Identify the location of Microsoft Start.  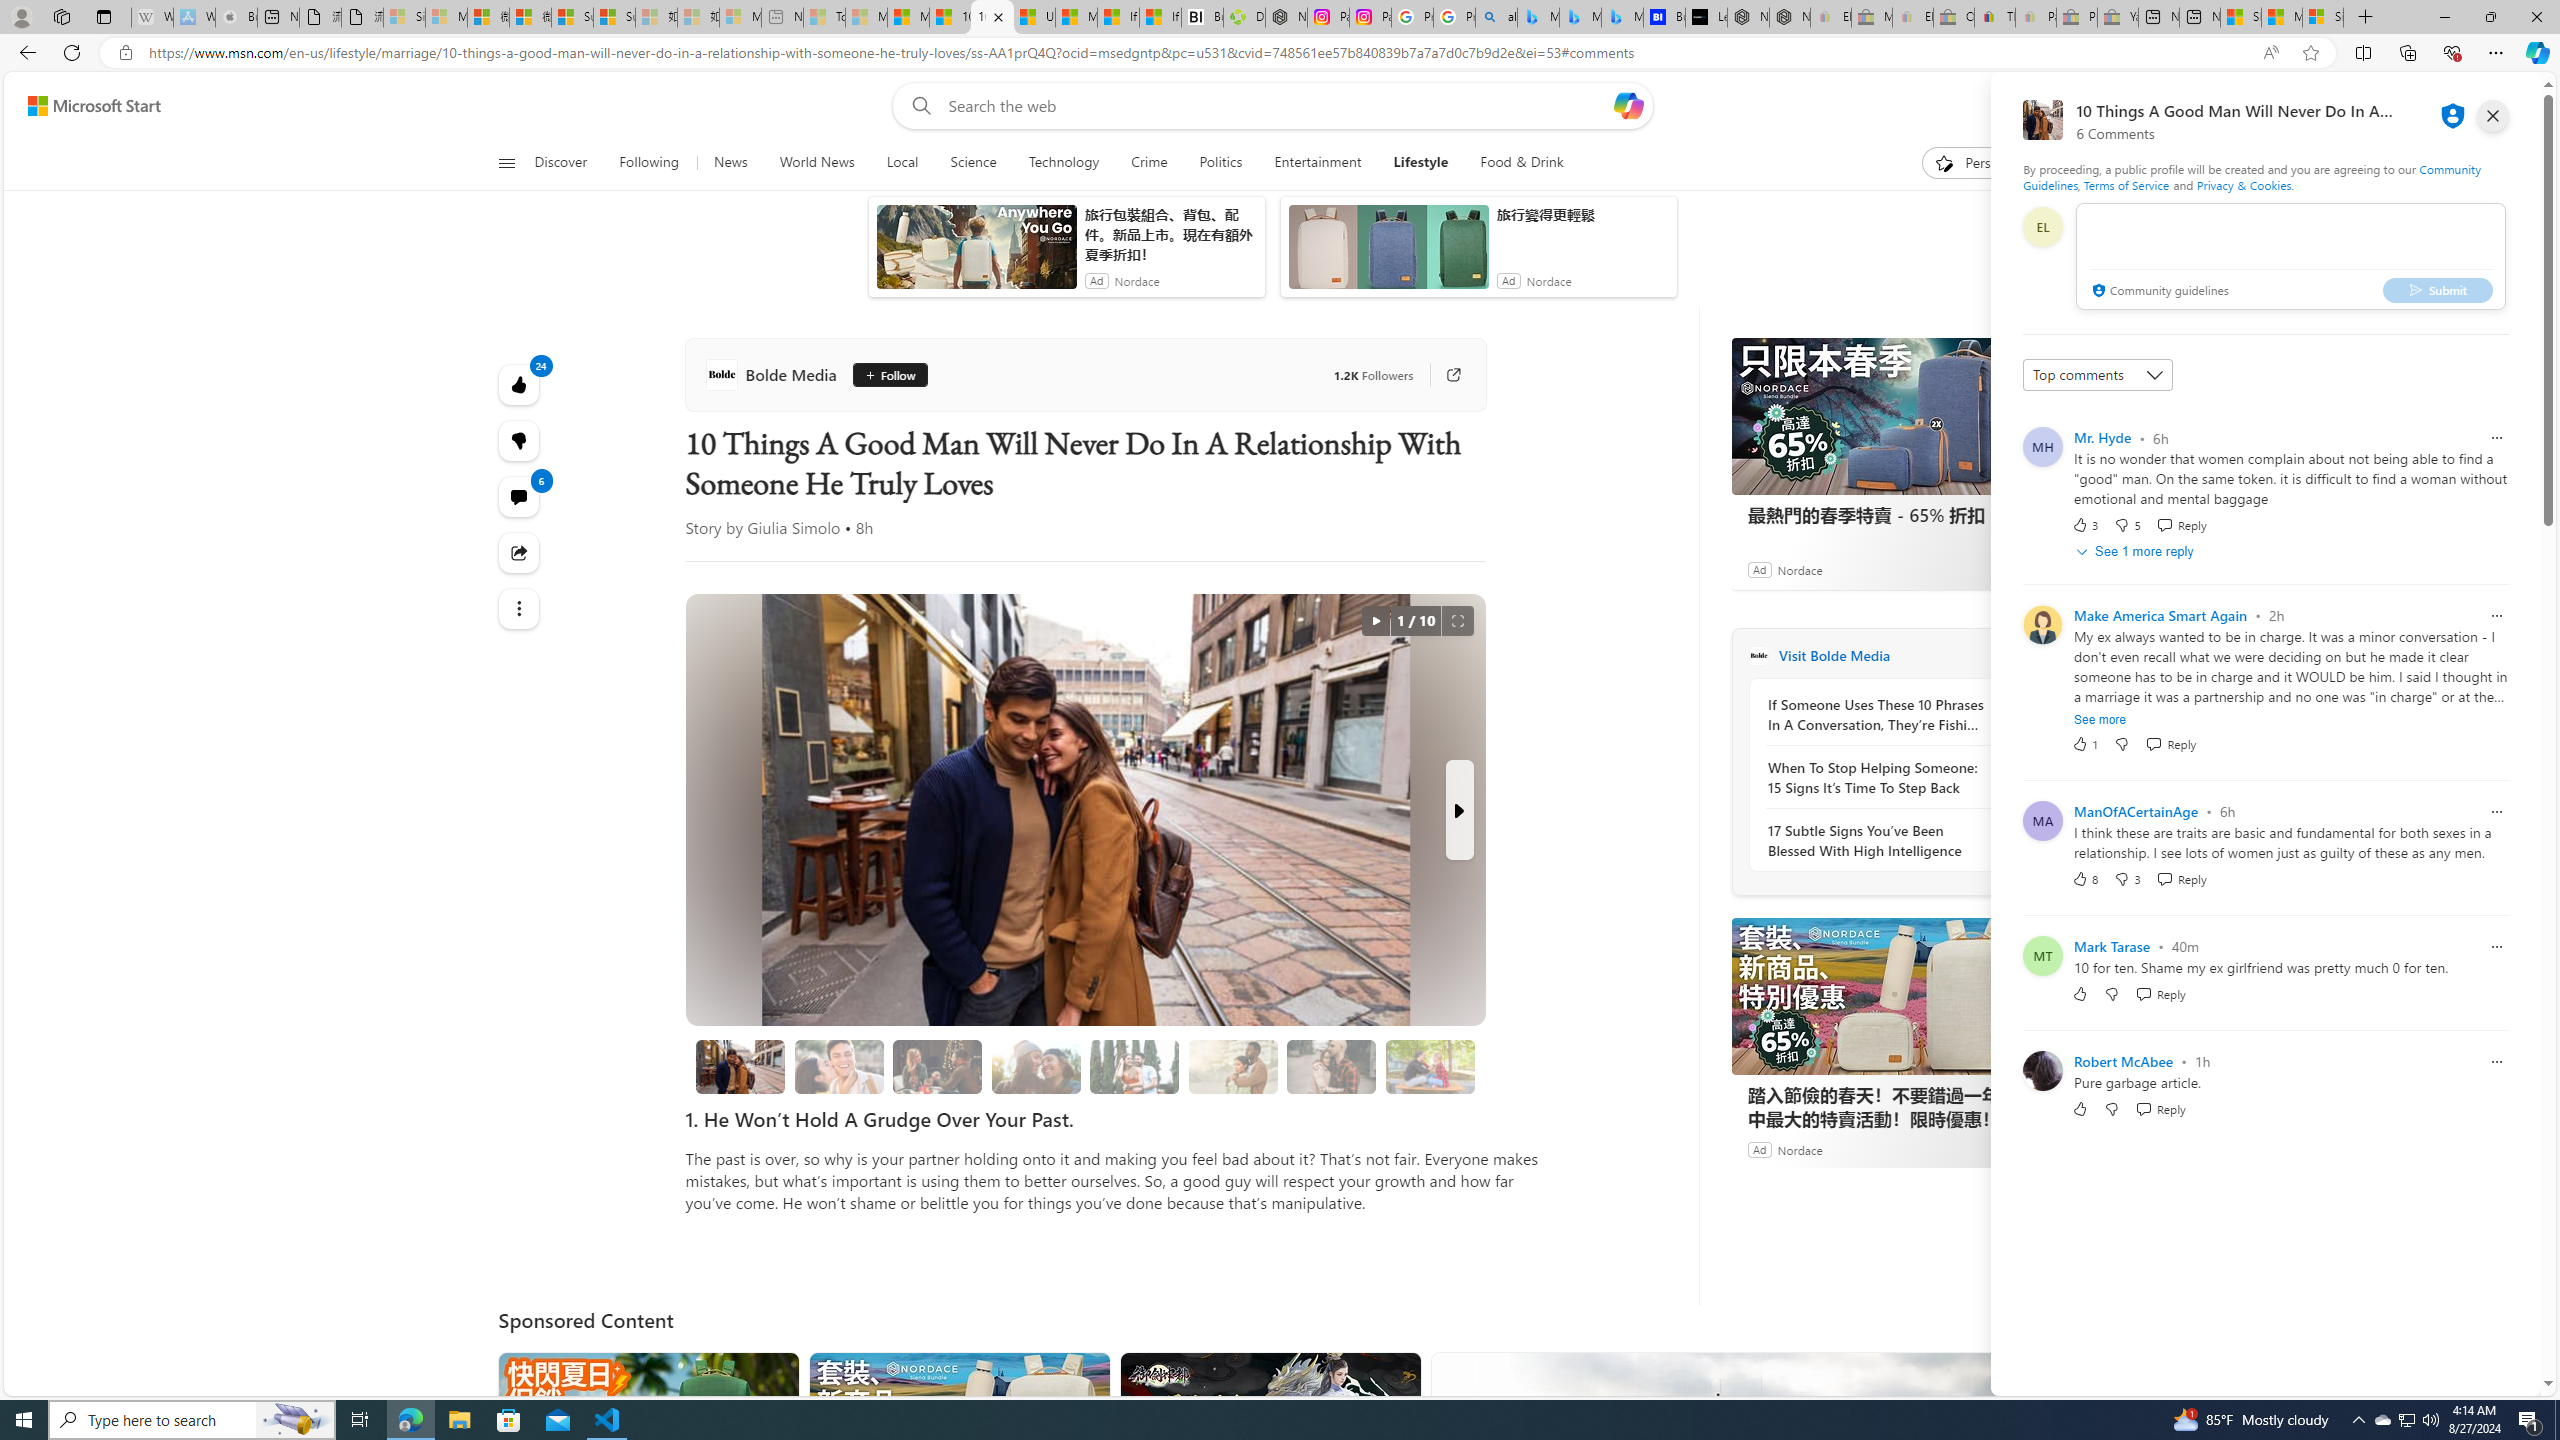
(94, 106).